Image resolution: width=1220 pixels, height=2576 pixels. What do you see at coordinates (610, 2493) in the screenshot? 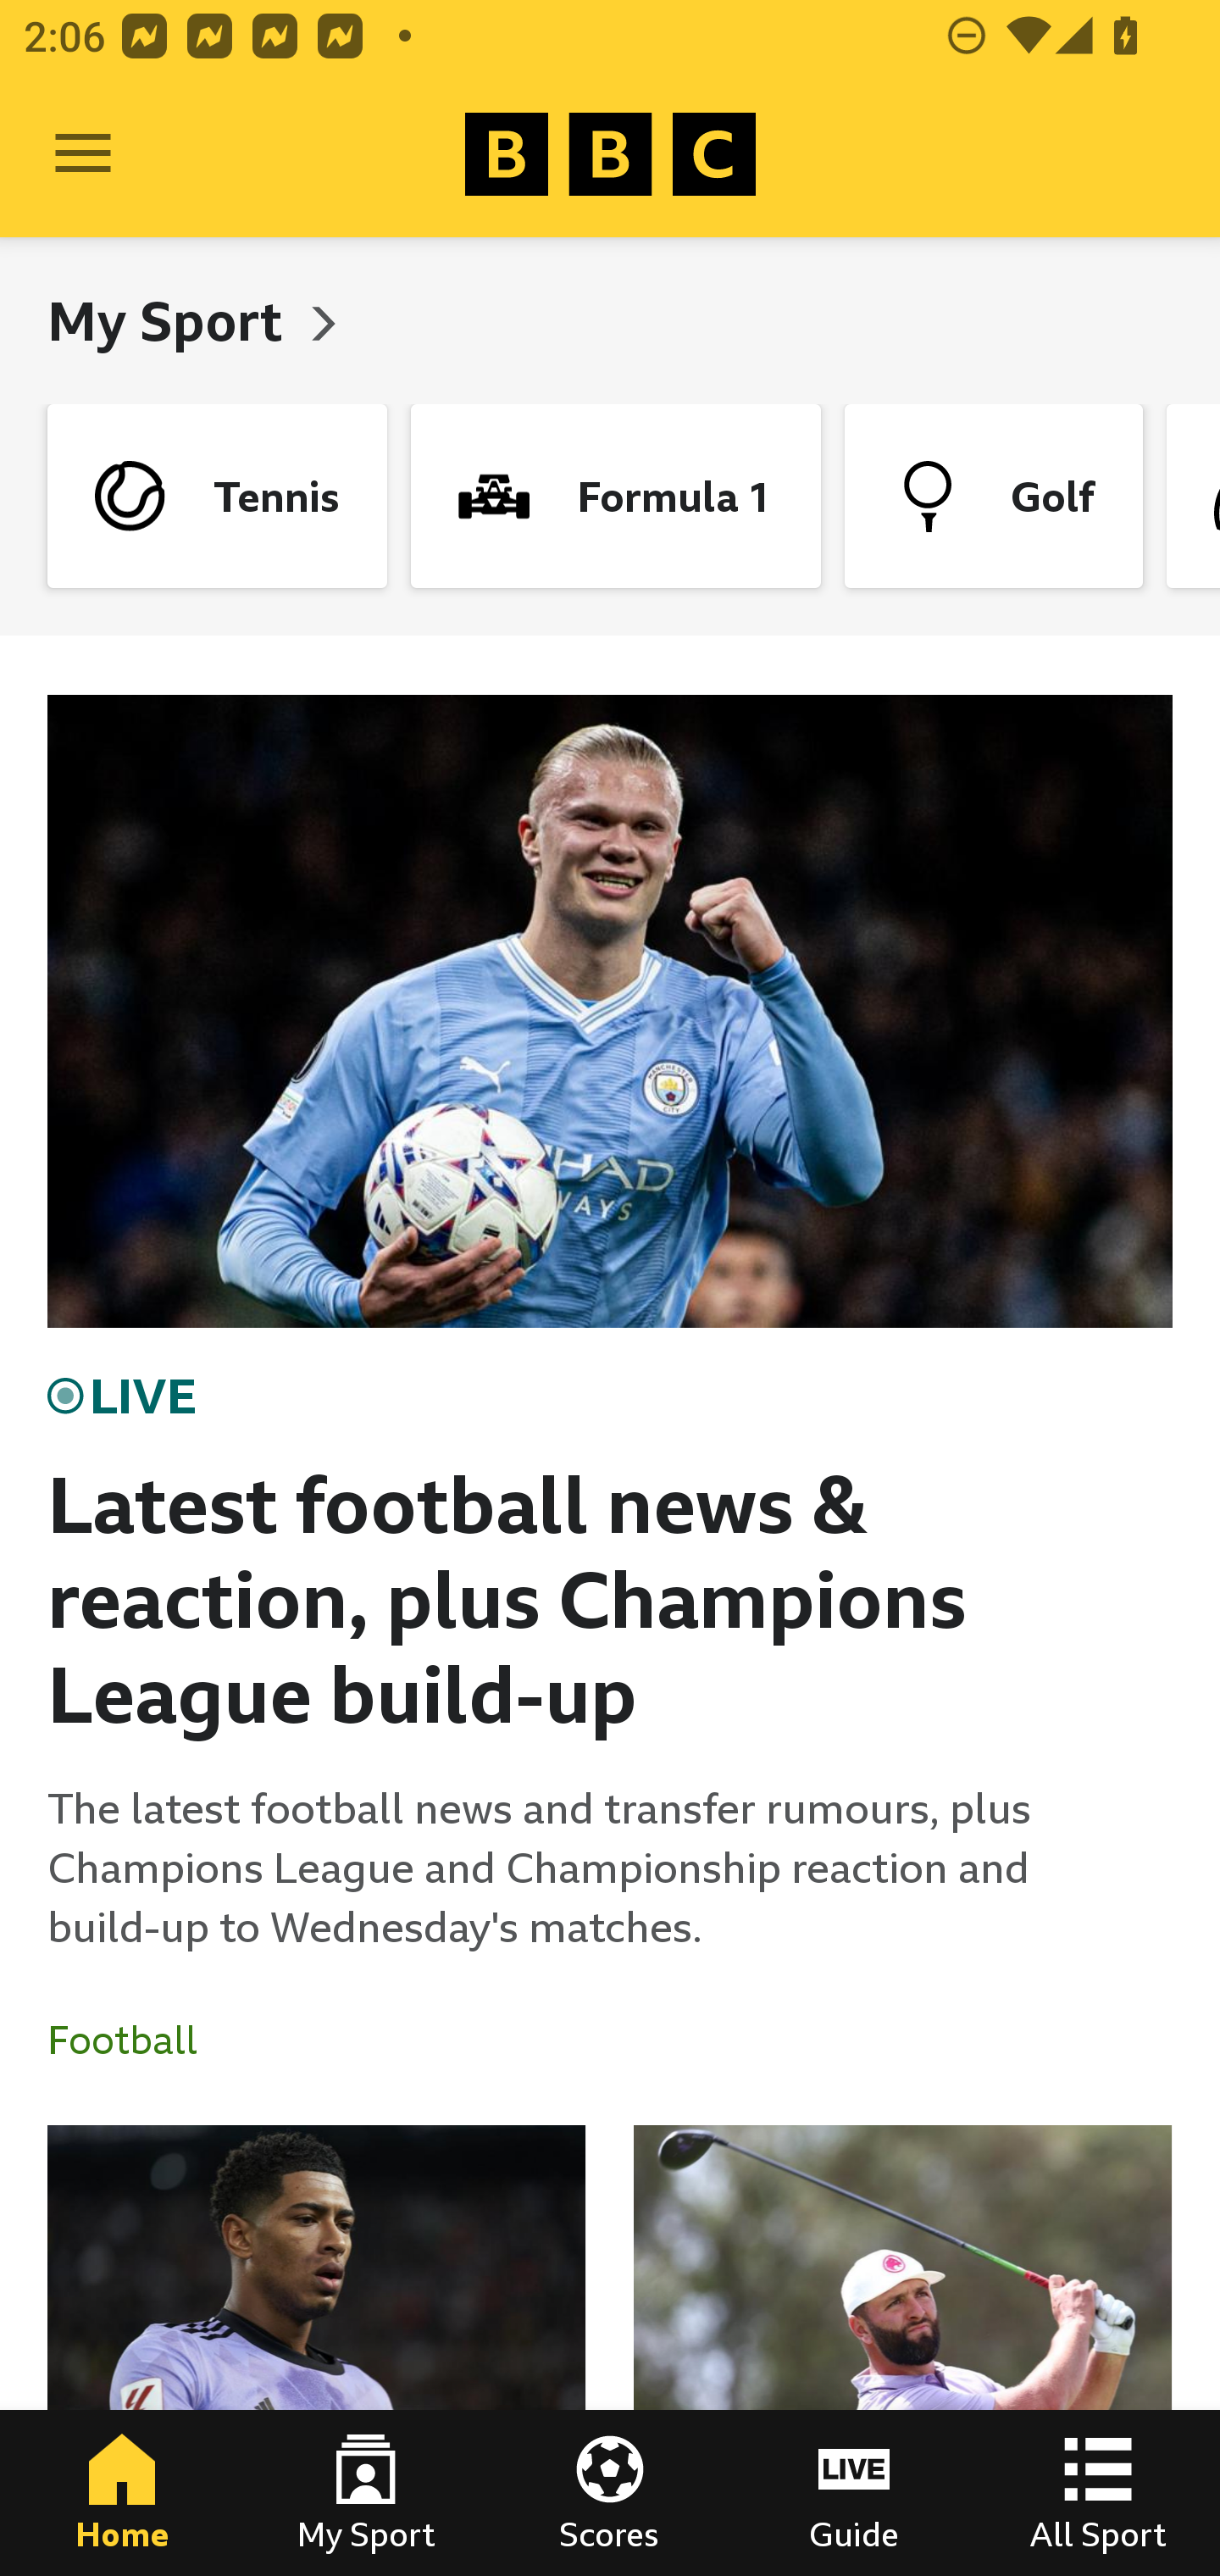
I see `Scores` at bounding box center [610, 2493].